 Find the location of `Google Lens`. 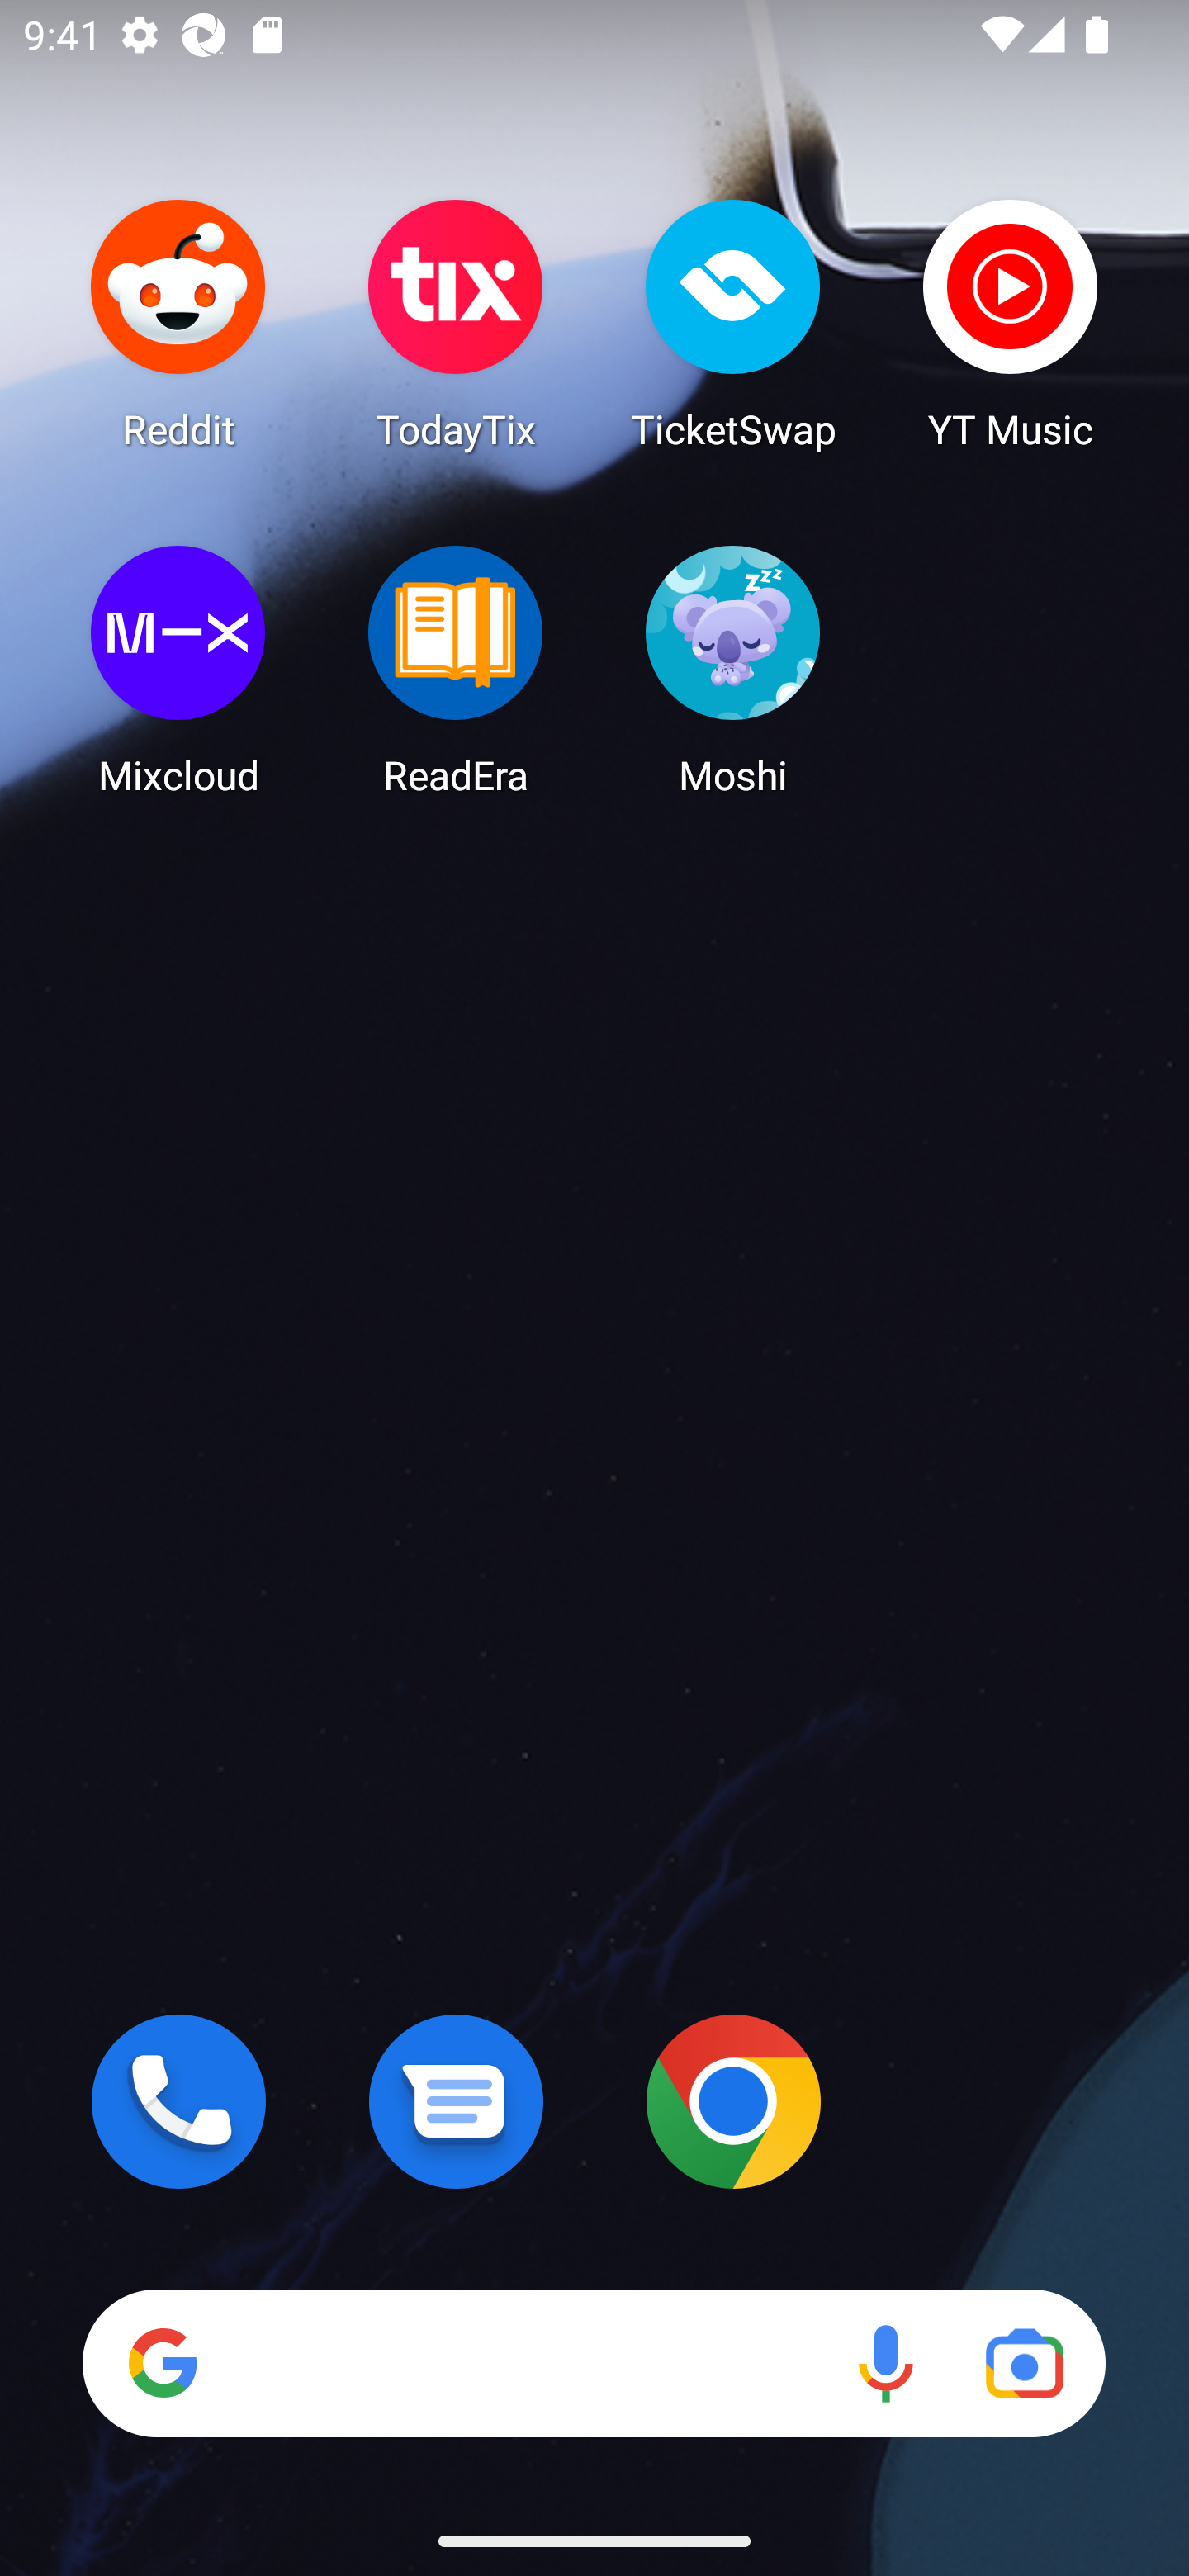

Google Lens is located at coordinates (1024, 2363).